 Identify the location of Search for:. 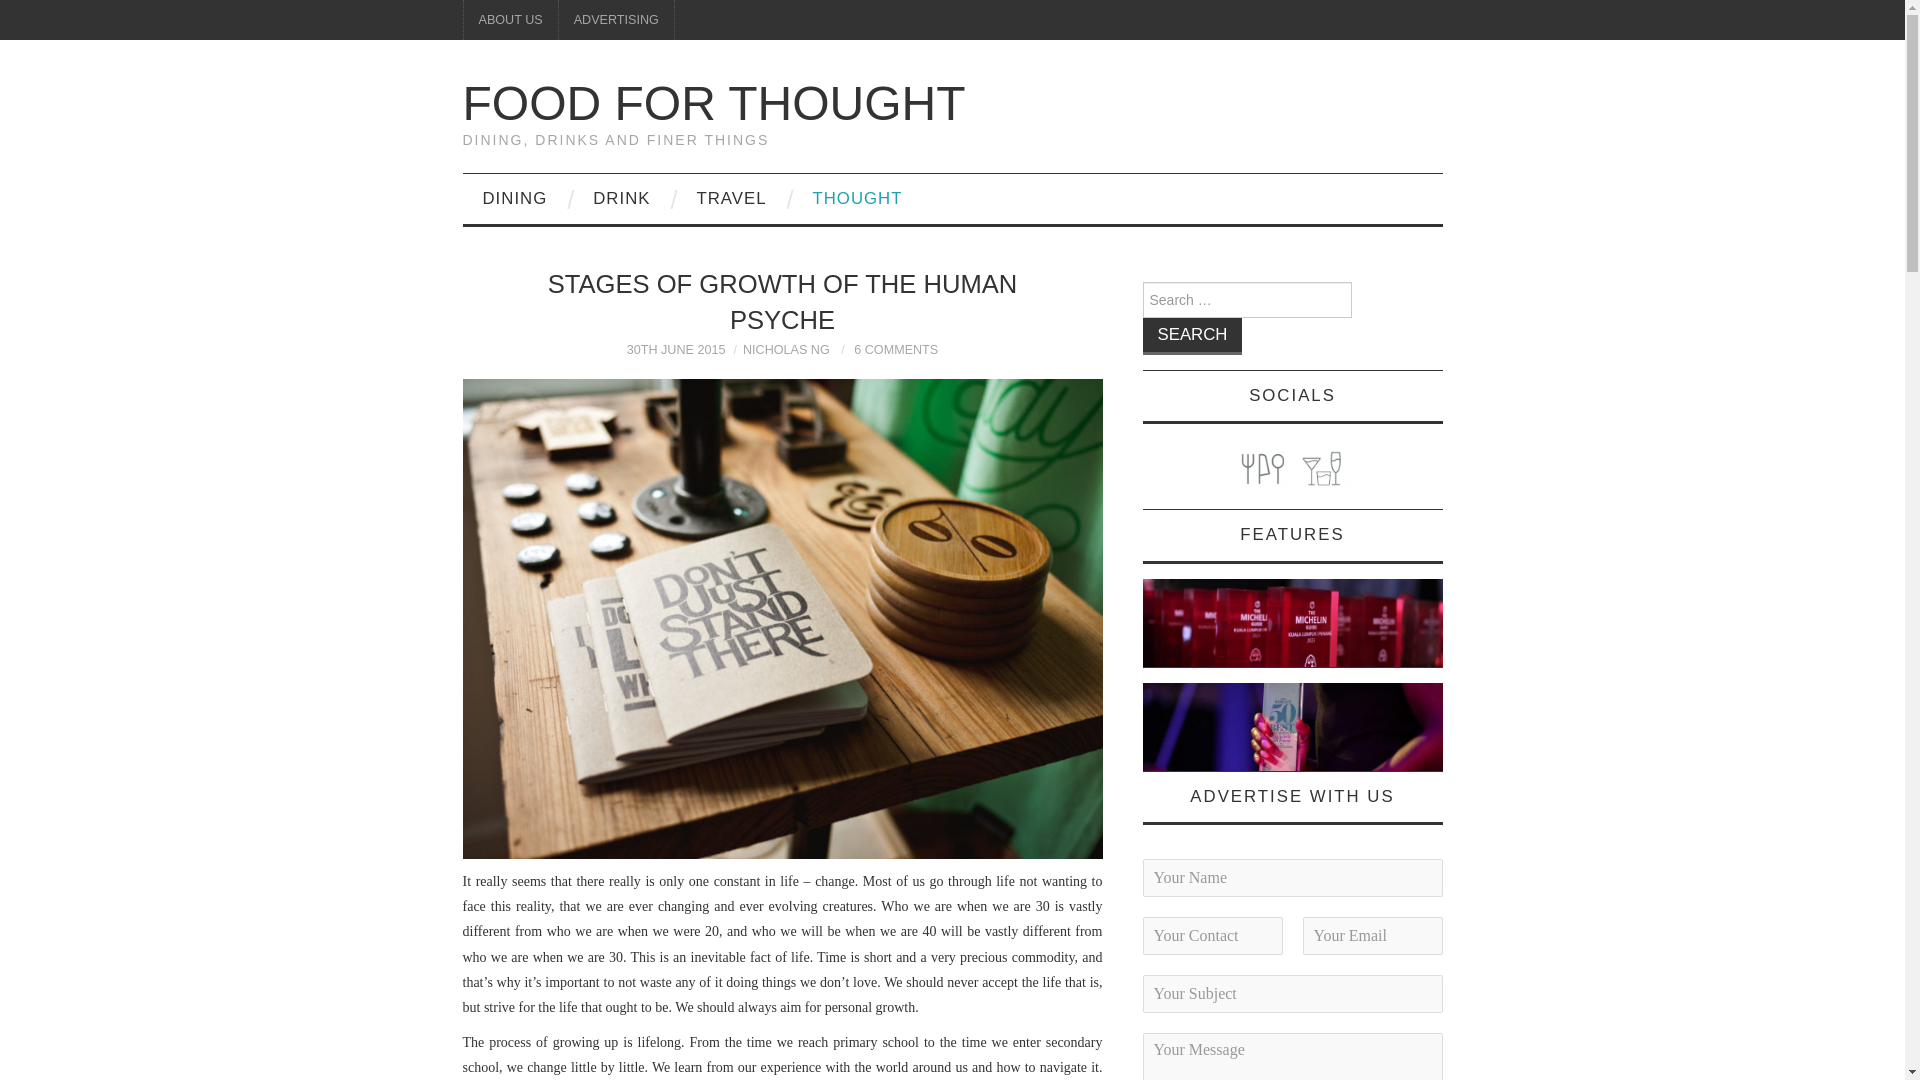
(1246, 299).